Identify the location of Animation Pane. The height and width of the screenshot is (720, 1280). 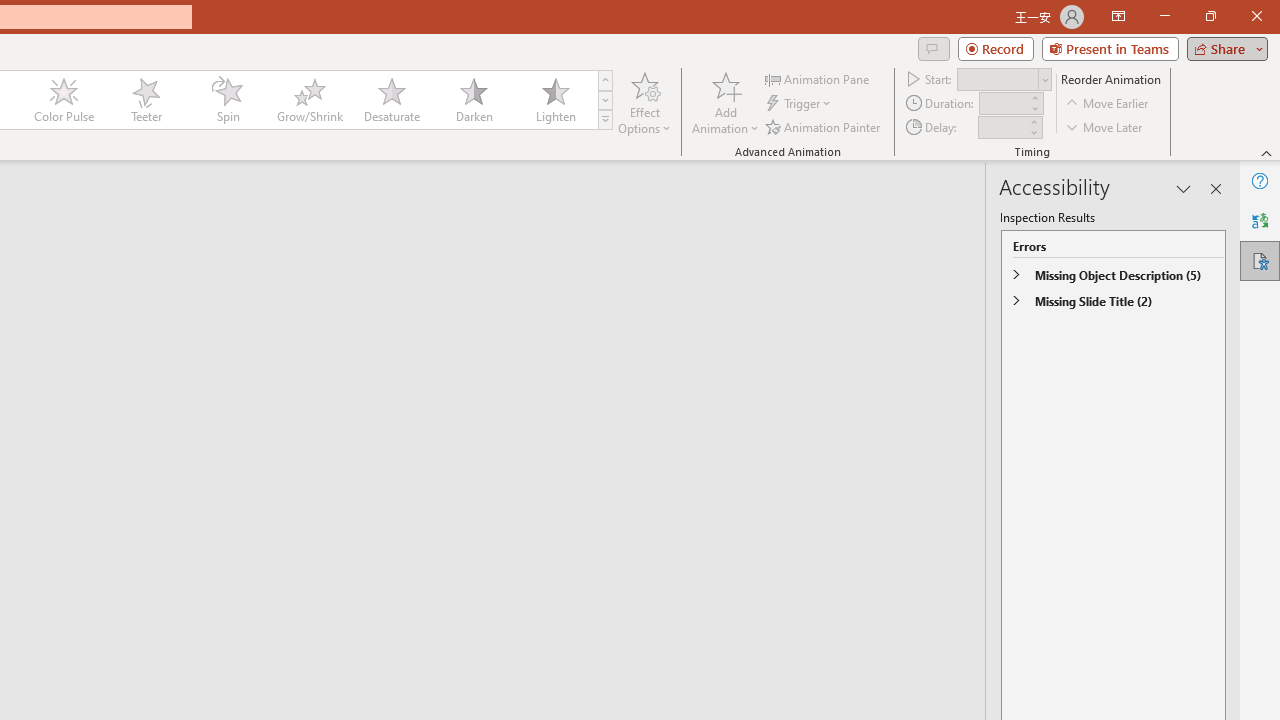
(818, 78).